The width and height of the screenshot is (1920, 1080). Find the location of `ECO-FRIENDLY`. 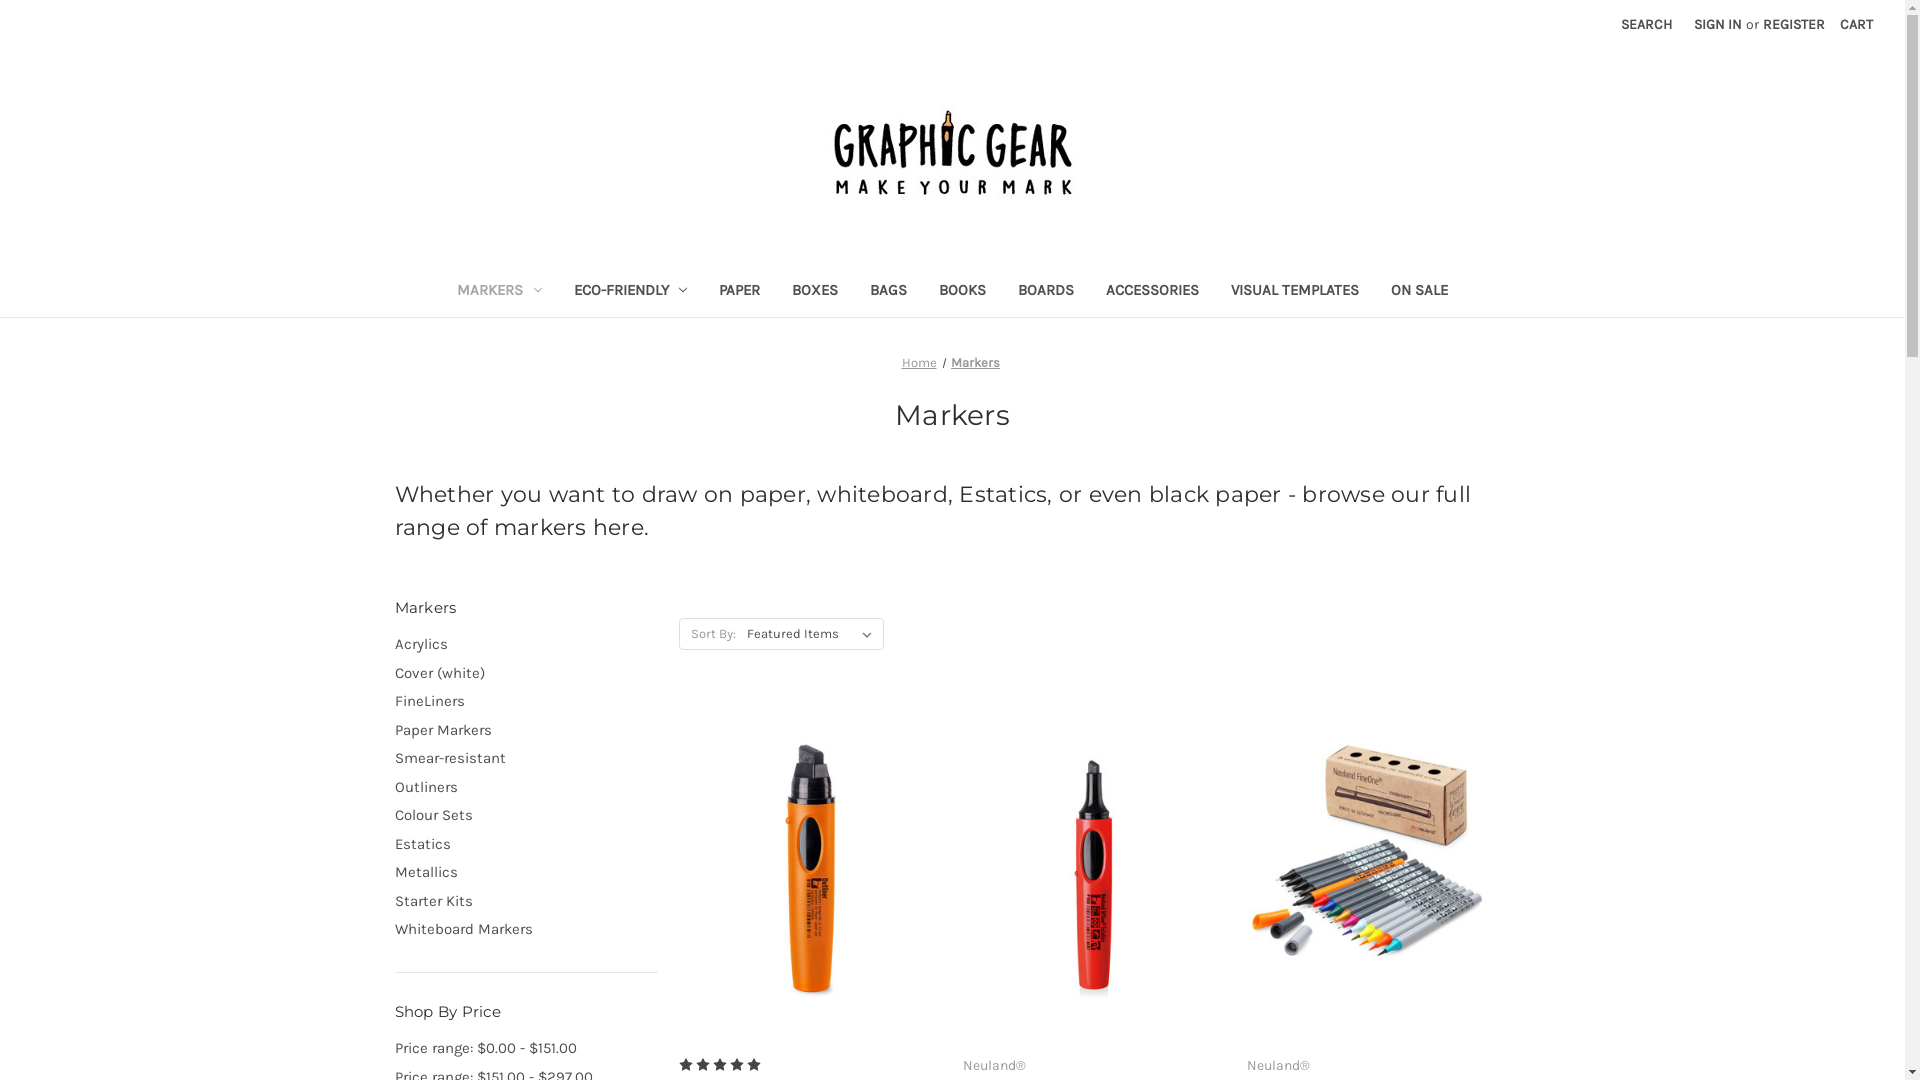

ECO-FRIENDLY is located at coordinates (631, 292).